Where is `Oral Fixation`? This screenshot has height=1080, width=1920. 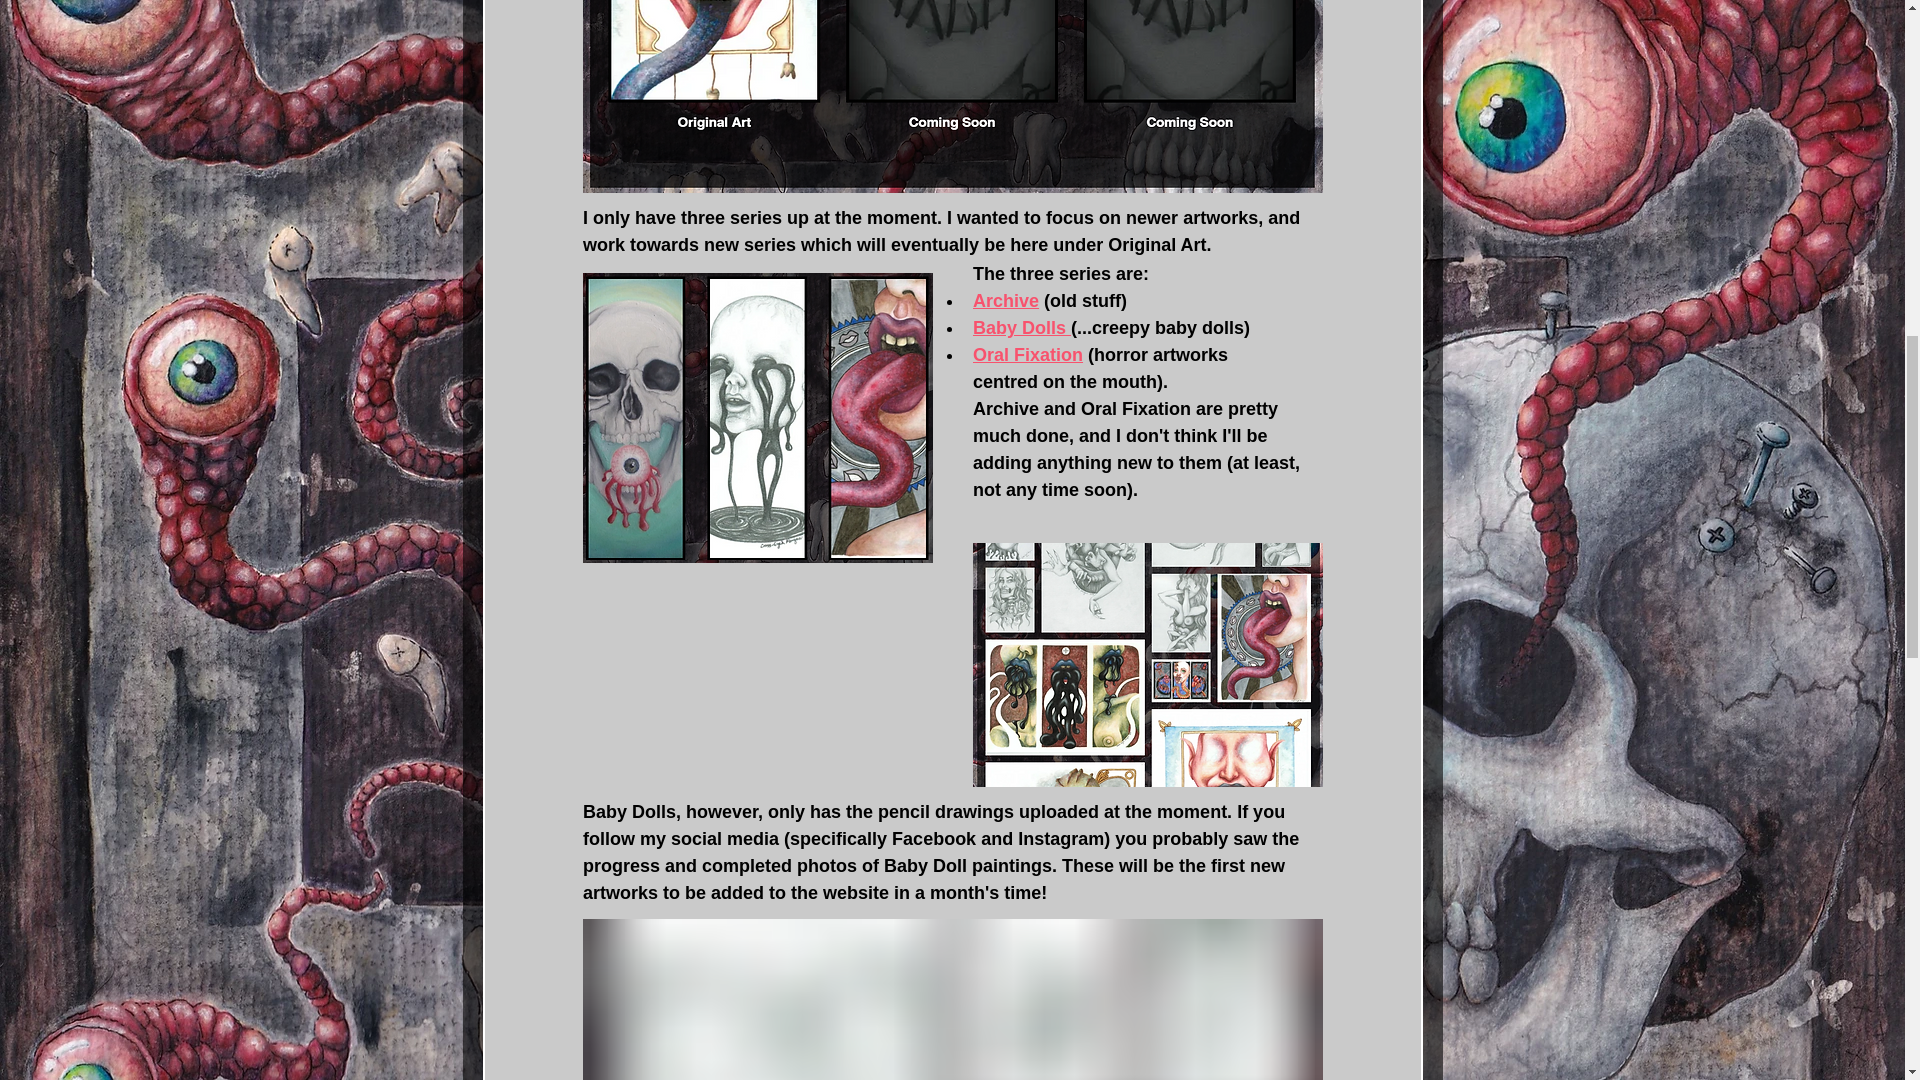 Oral Fixation is located at coordinates (1026, 354).